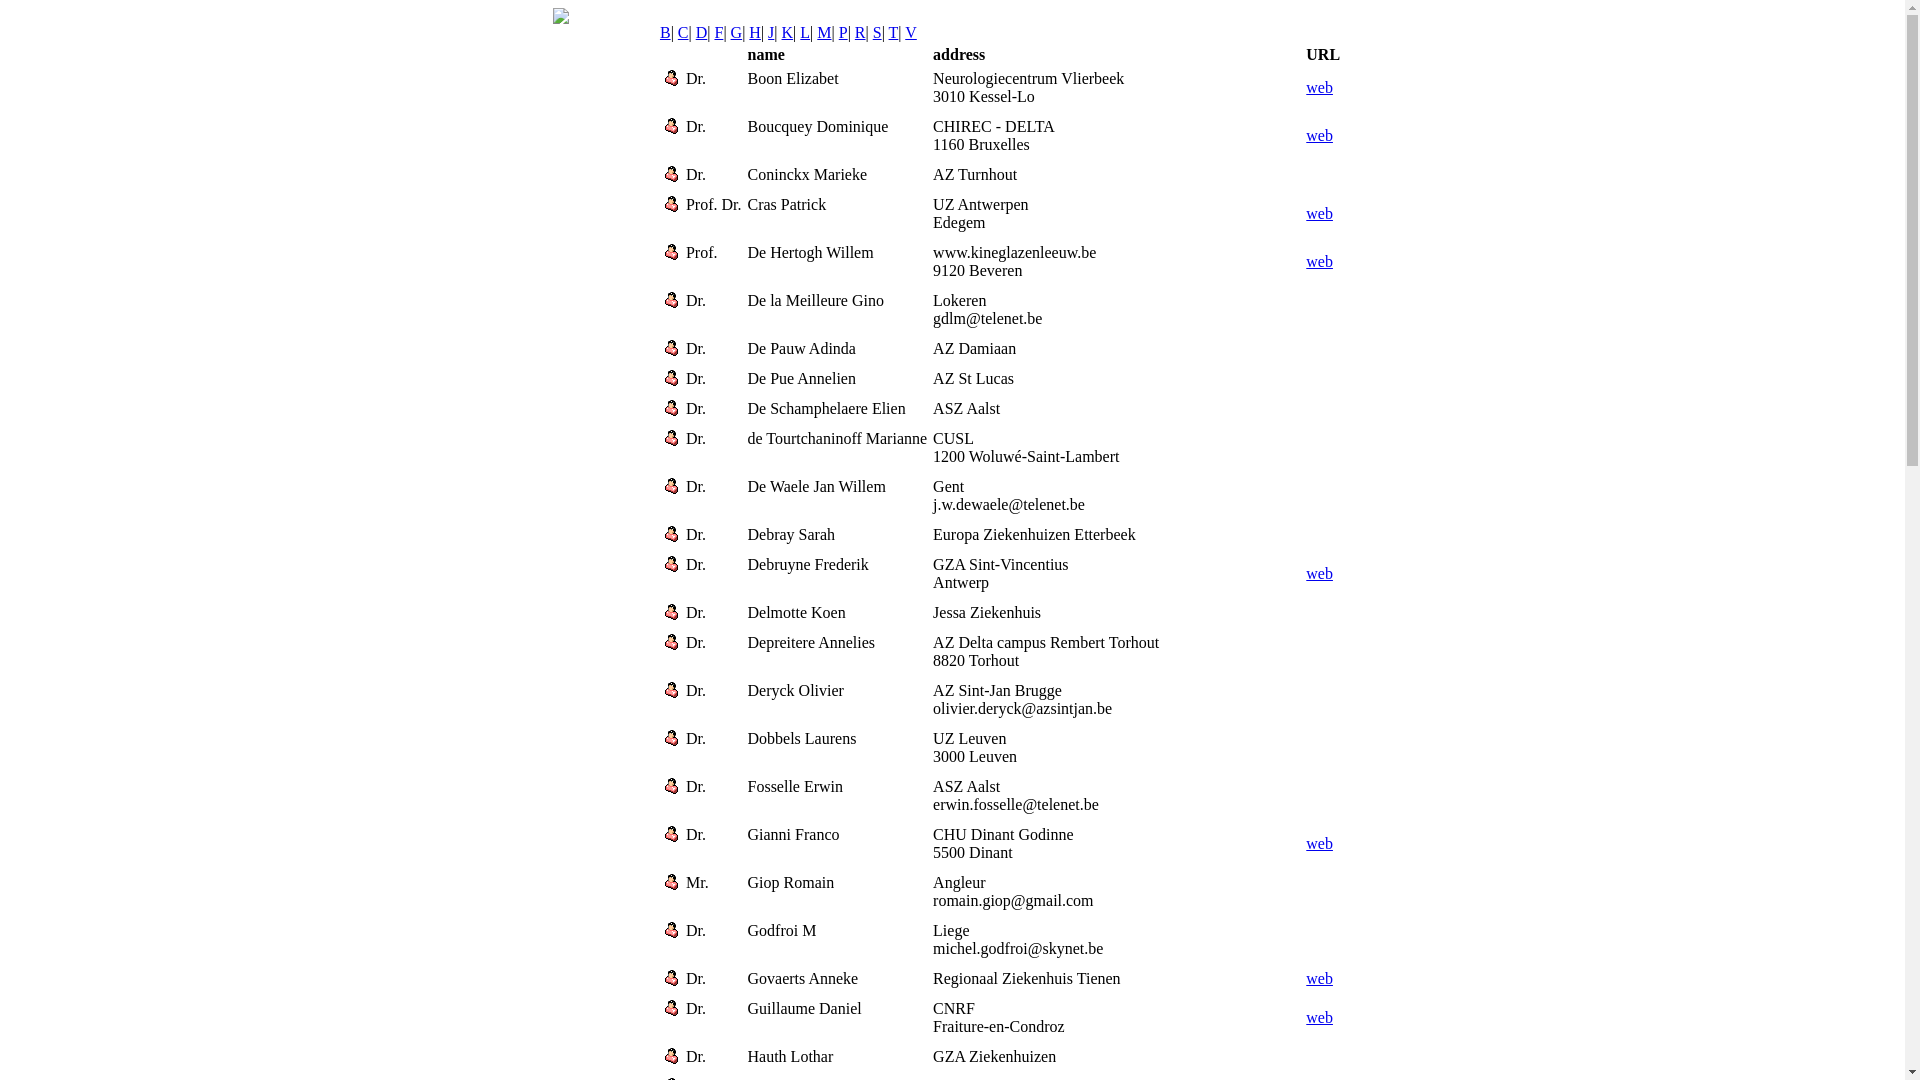  I want to click on B, so click(666, 32).